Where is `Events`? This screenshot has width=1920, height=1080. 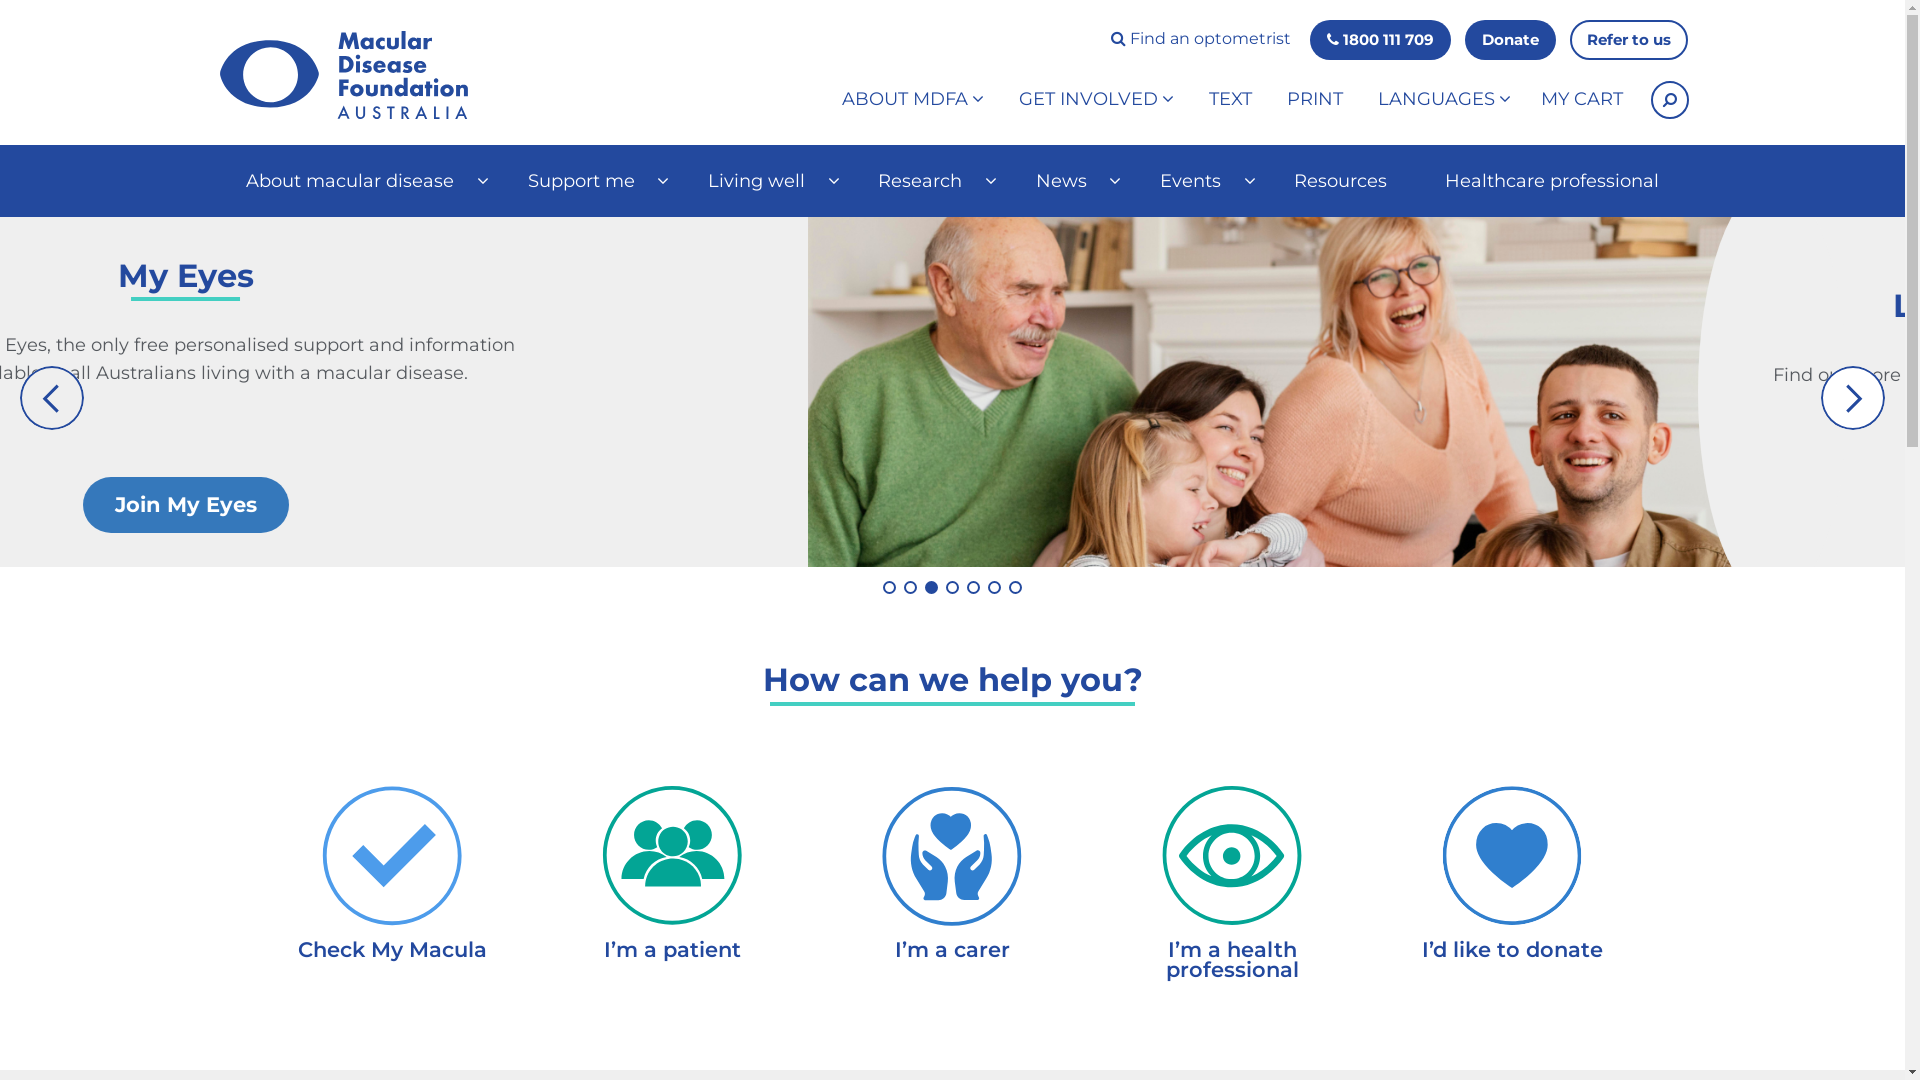 Events is located at coordinates (1198, 181).